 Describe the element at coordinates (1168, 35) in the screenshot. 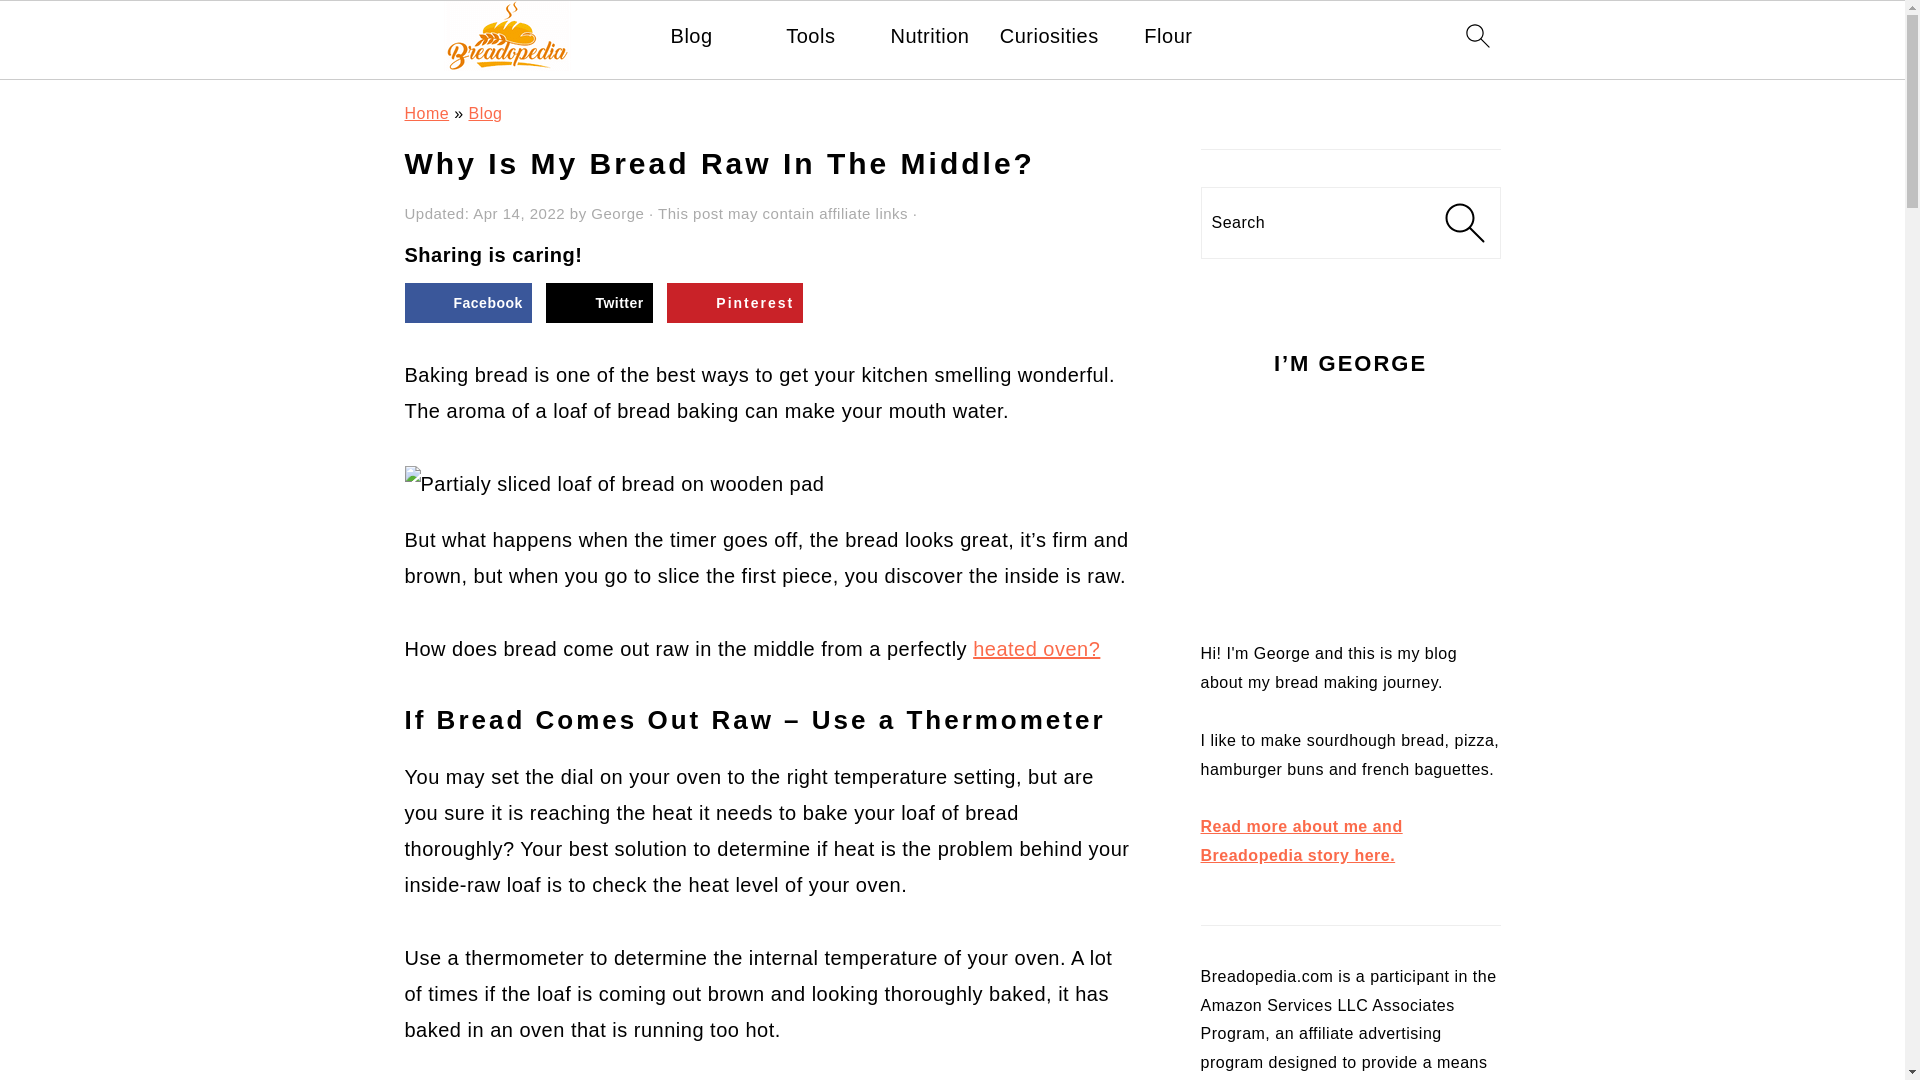

I see `Flour` at that location.